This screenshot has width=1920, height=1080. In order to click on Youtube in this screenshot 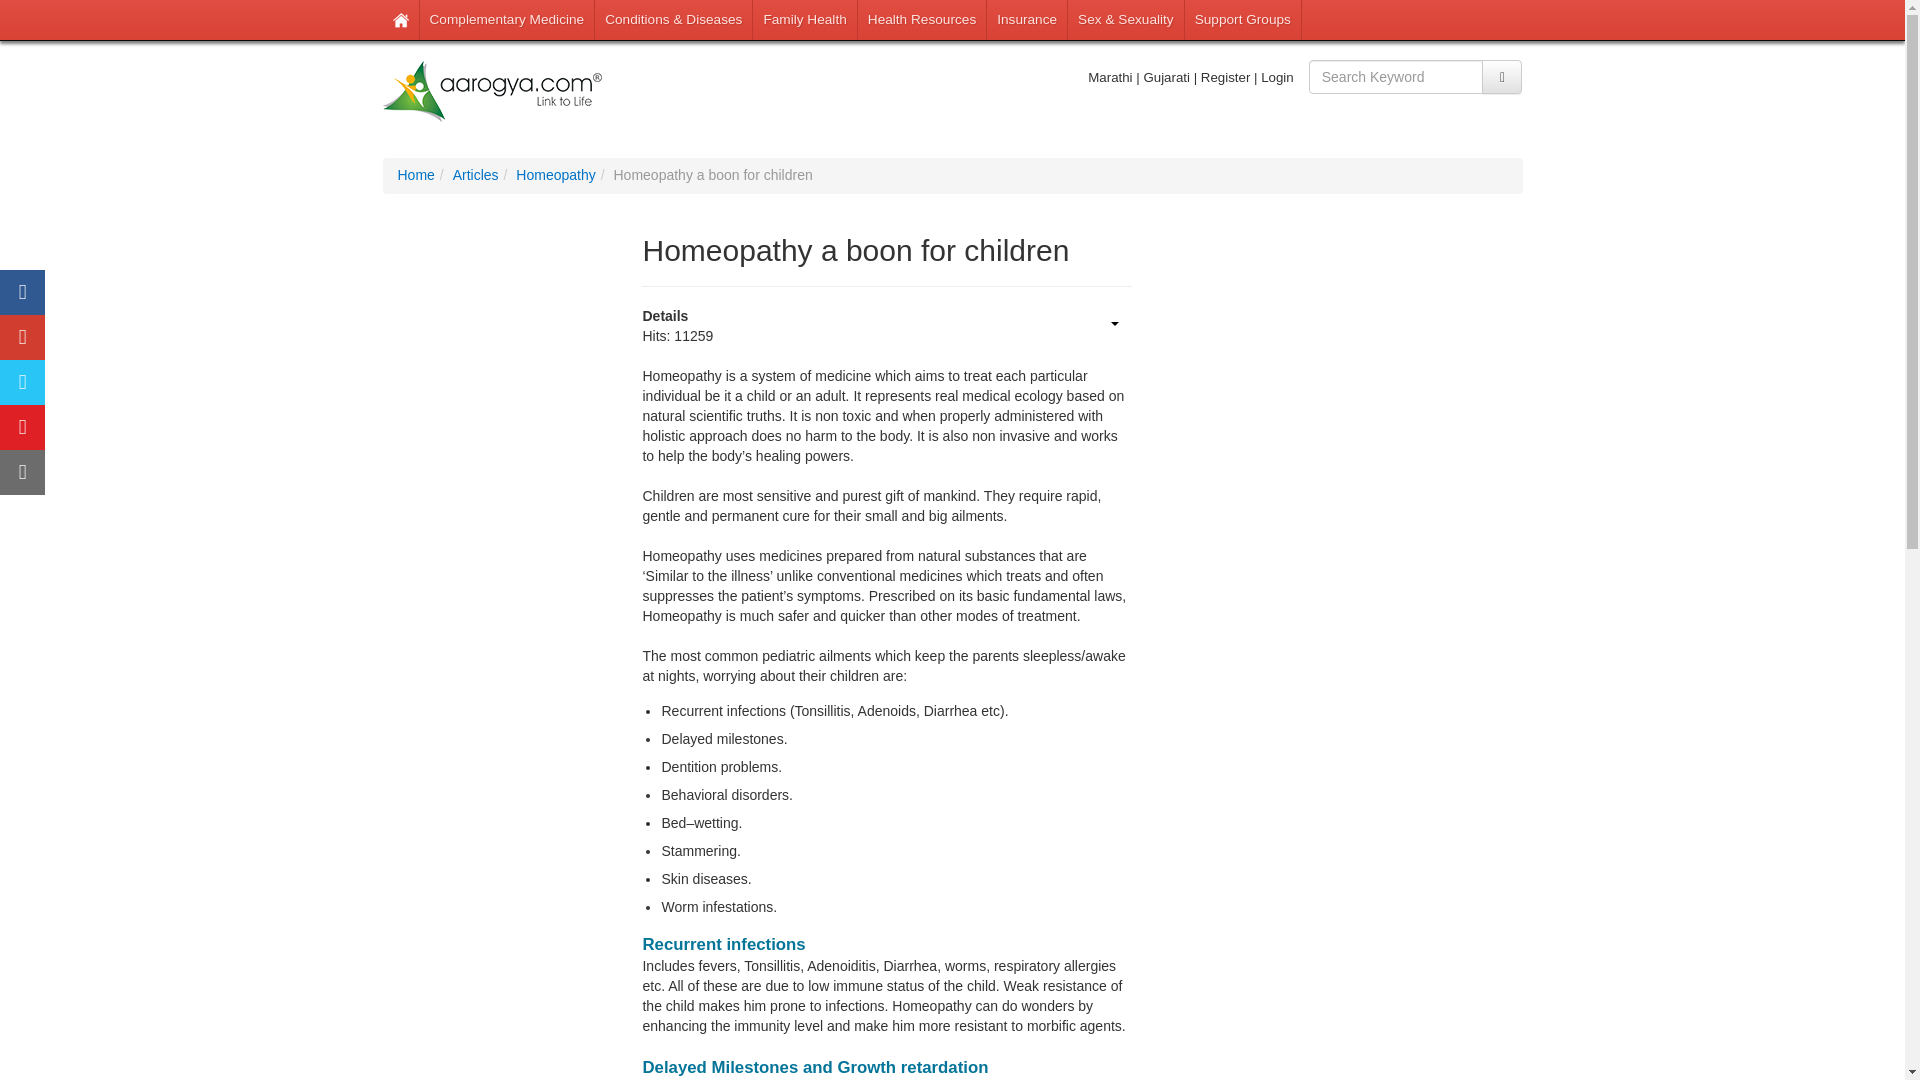, I will do `click(22, 428)`.